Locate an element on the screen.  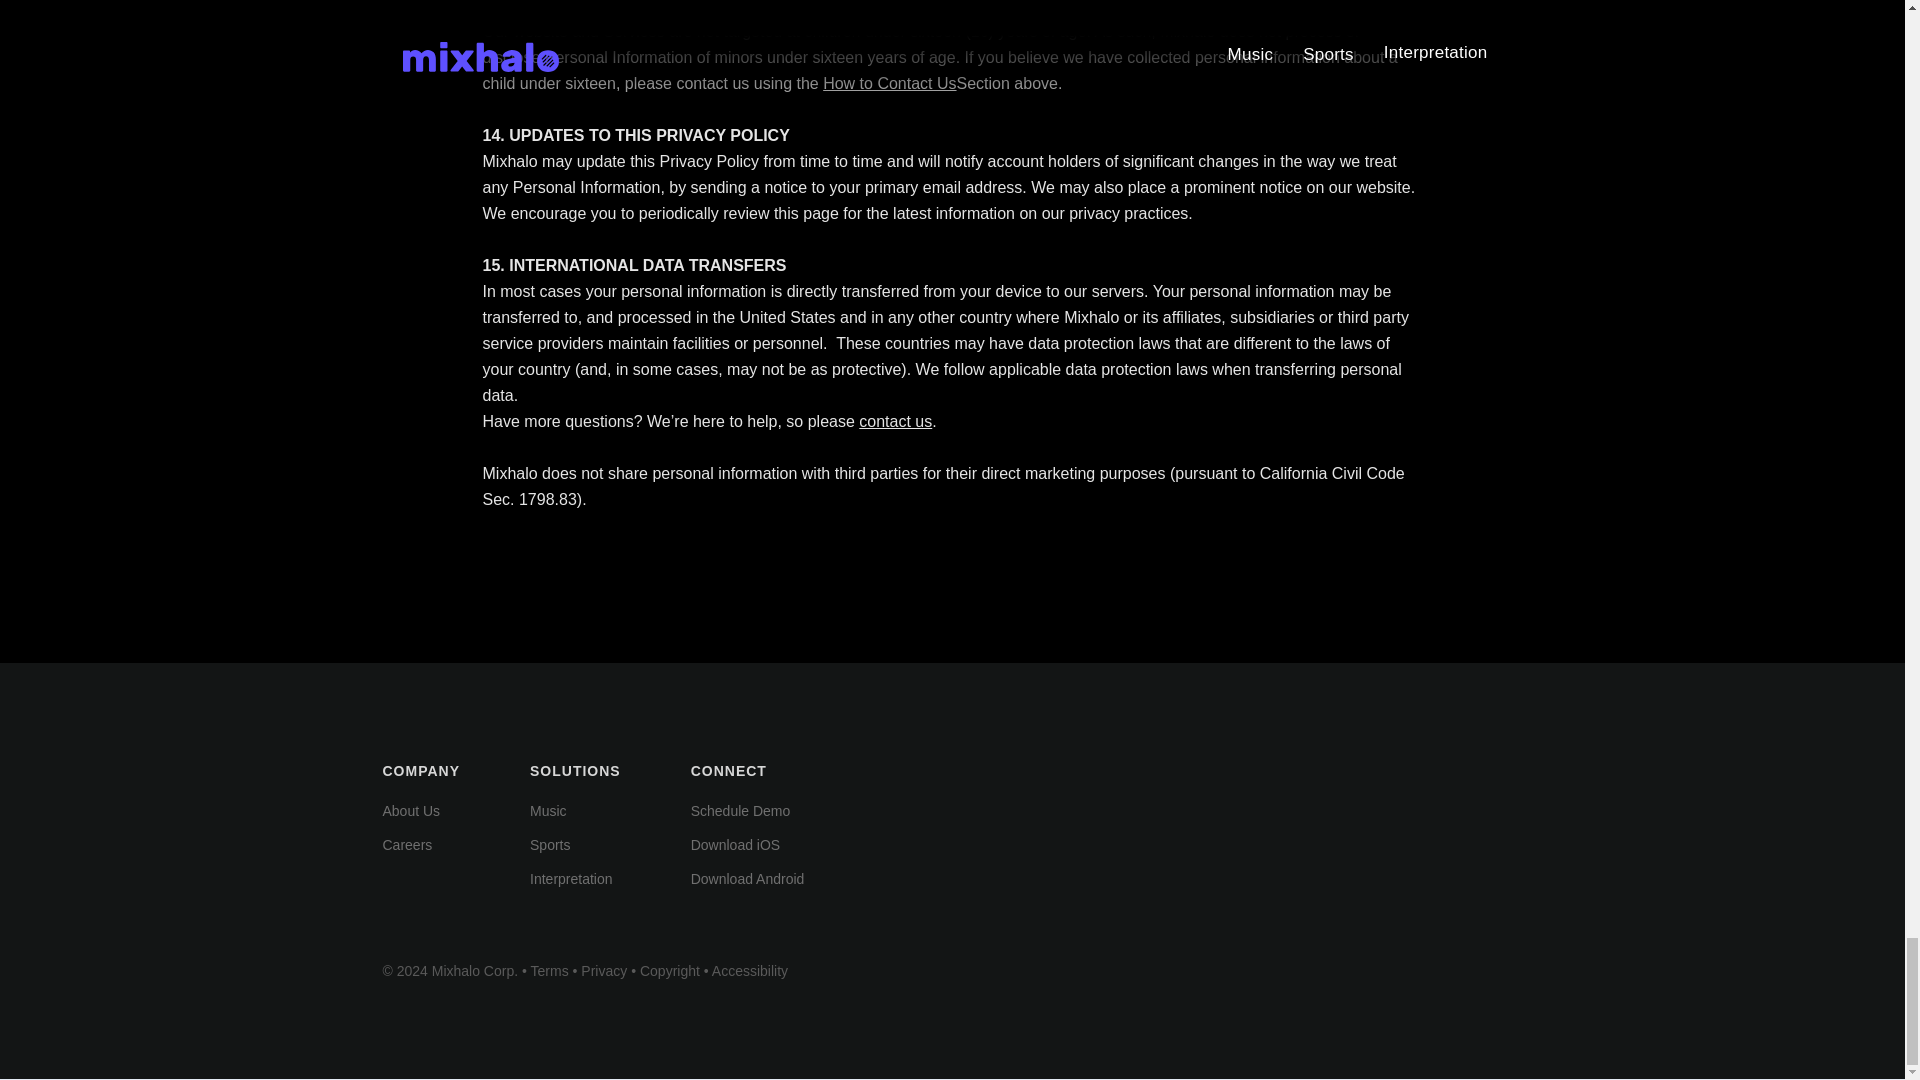
Download iOS is located at coordinates (736, 845).